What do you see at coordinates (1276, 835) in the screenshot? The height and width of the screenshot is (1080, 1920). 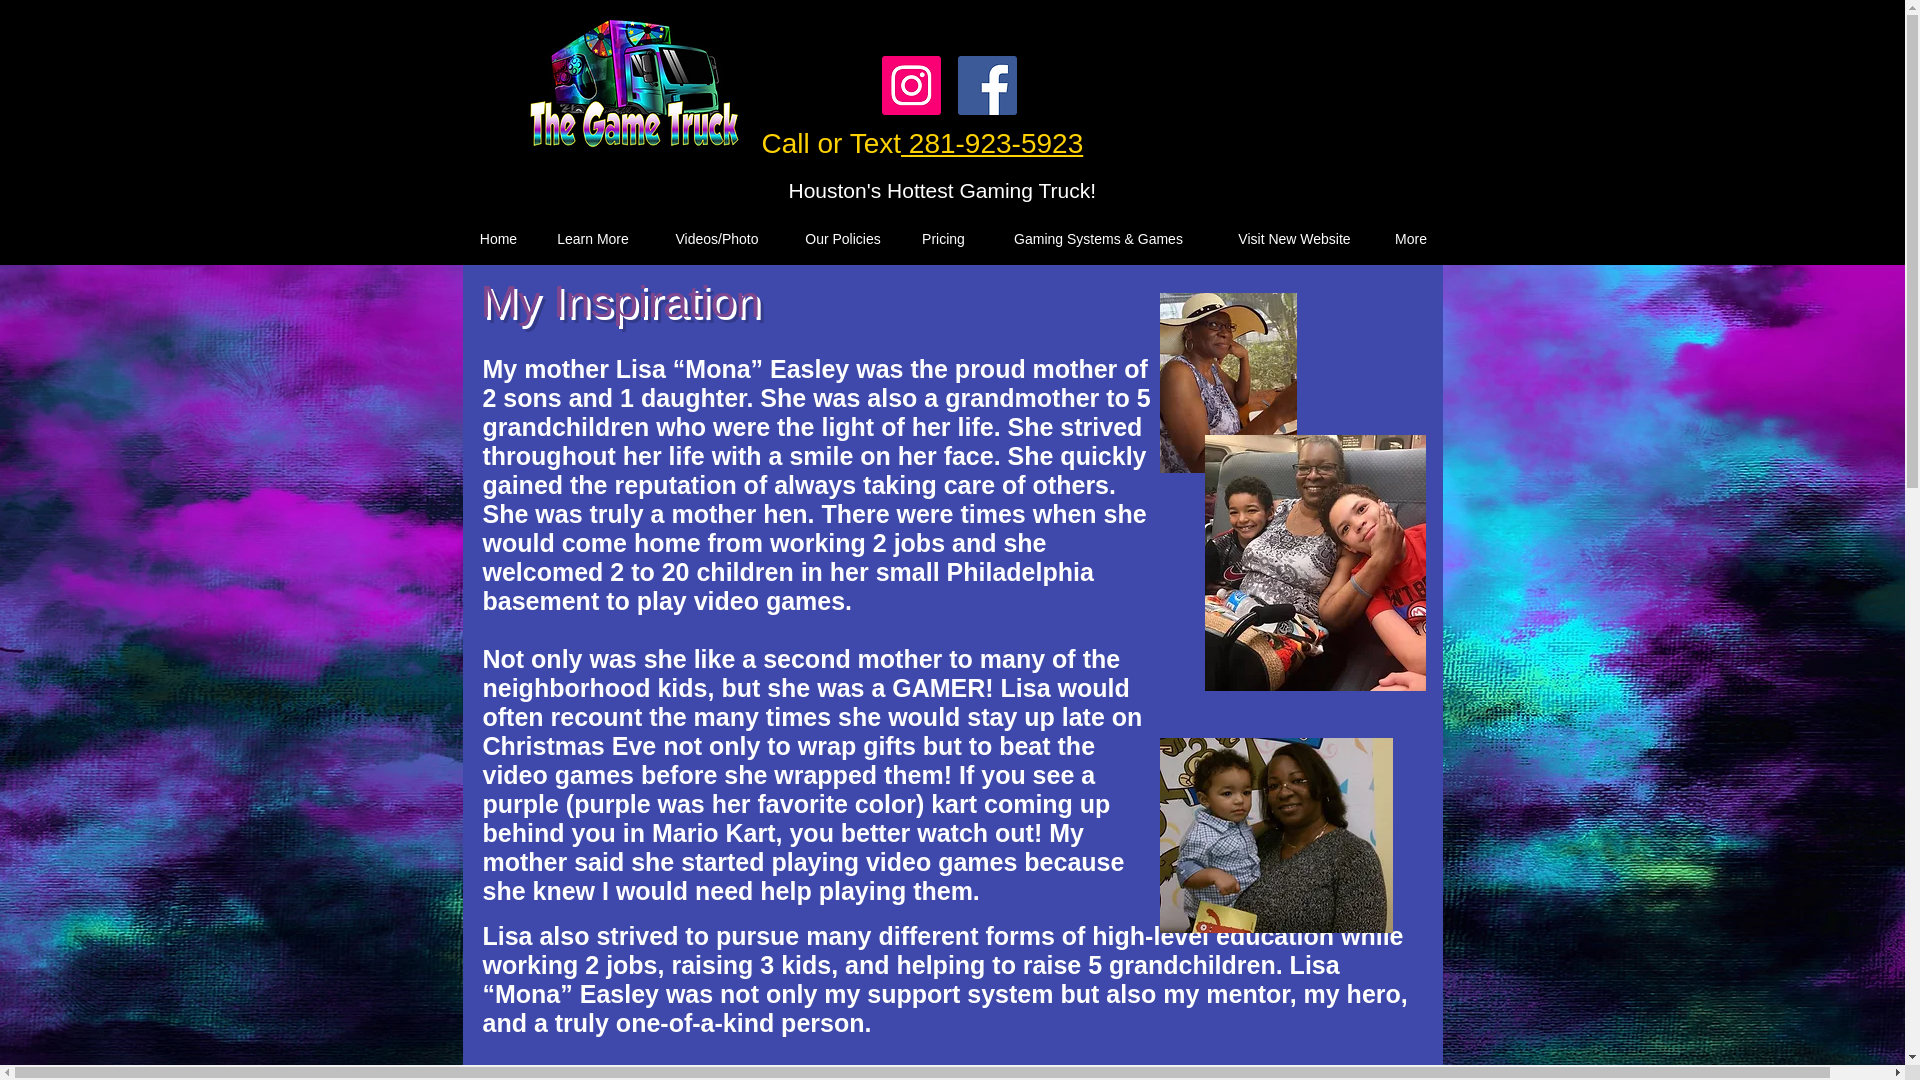 I see `Mom and Noah` at bounding box center [1276, 835].